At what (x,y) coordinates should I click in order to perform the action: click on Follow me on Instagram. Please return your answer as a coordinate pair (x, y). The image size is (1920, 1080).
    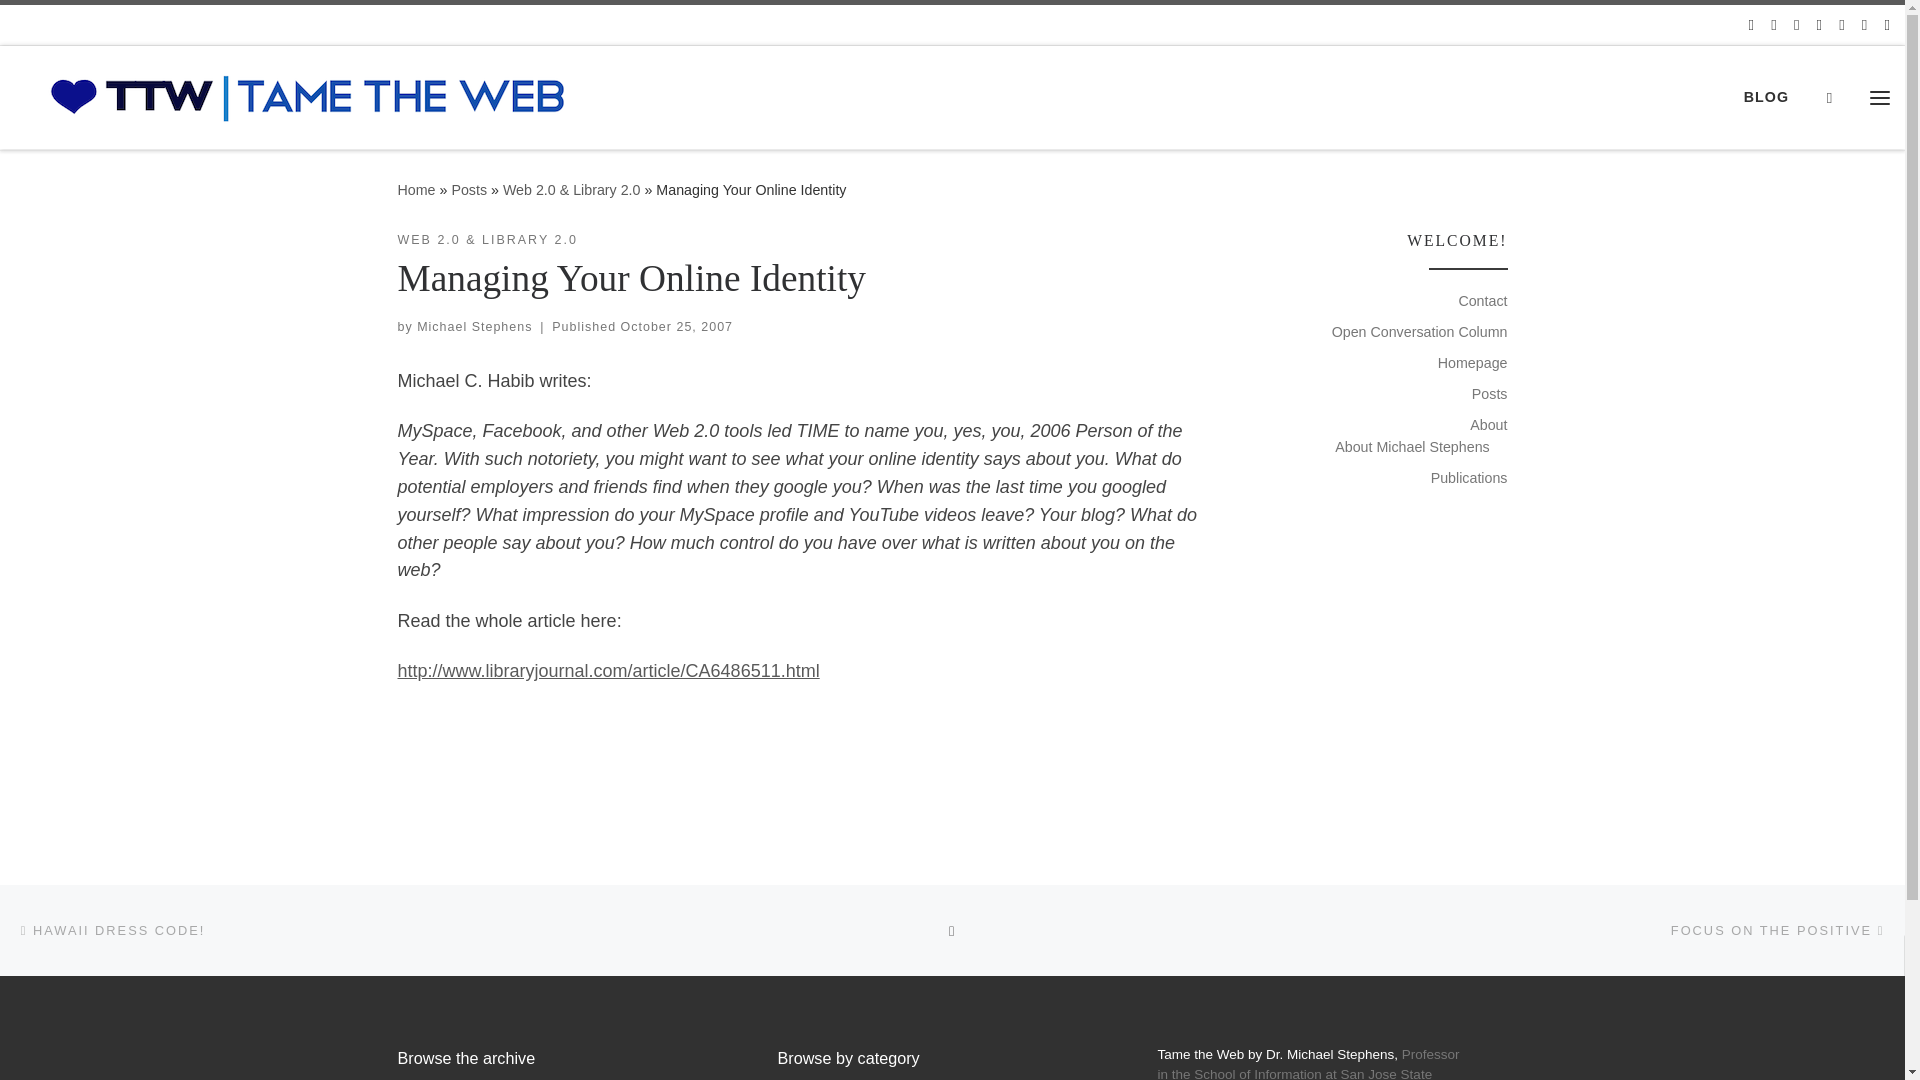
    Looking at the image, I should click on (1841, 24).